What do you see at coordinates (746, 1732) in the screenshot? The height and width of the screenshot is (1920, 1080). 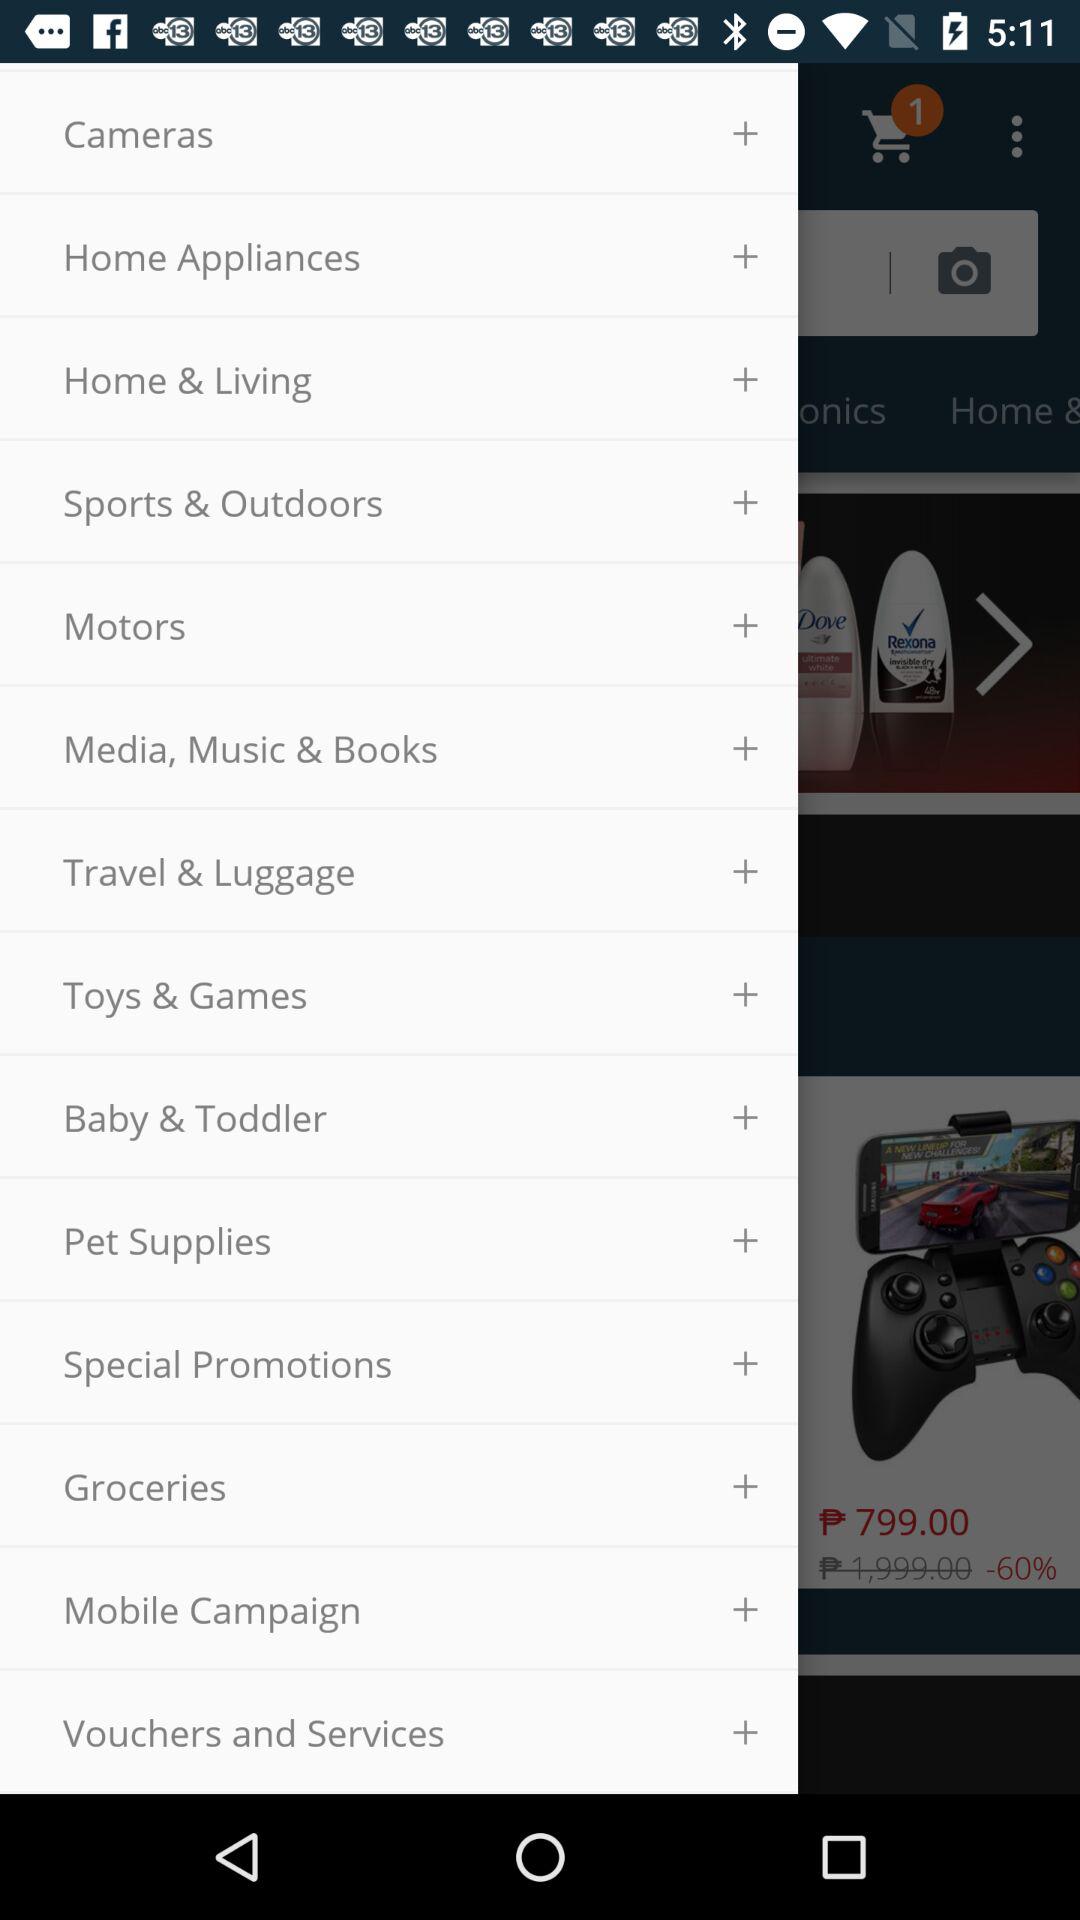 I see `select the add option beside voucher and service` at bounding box center [746, 1732].